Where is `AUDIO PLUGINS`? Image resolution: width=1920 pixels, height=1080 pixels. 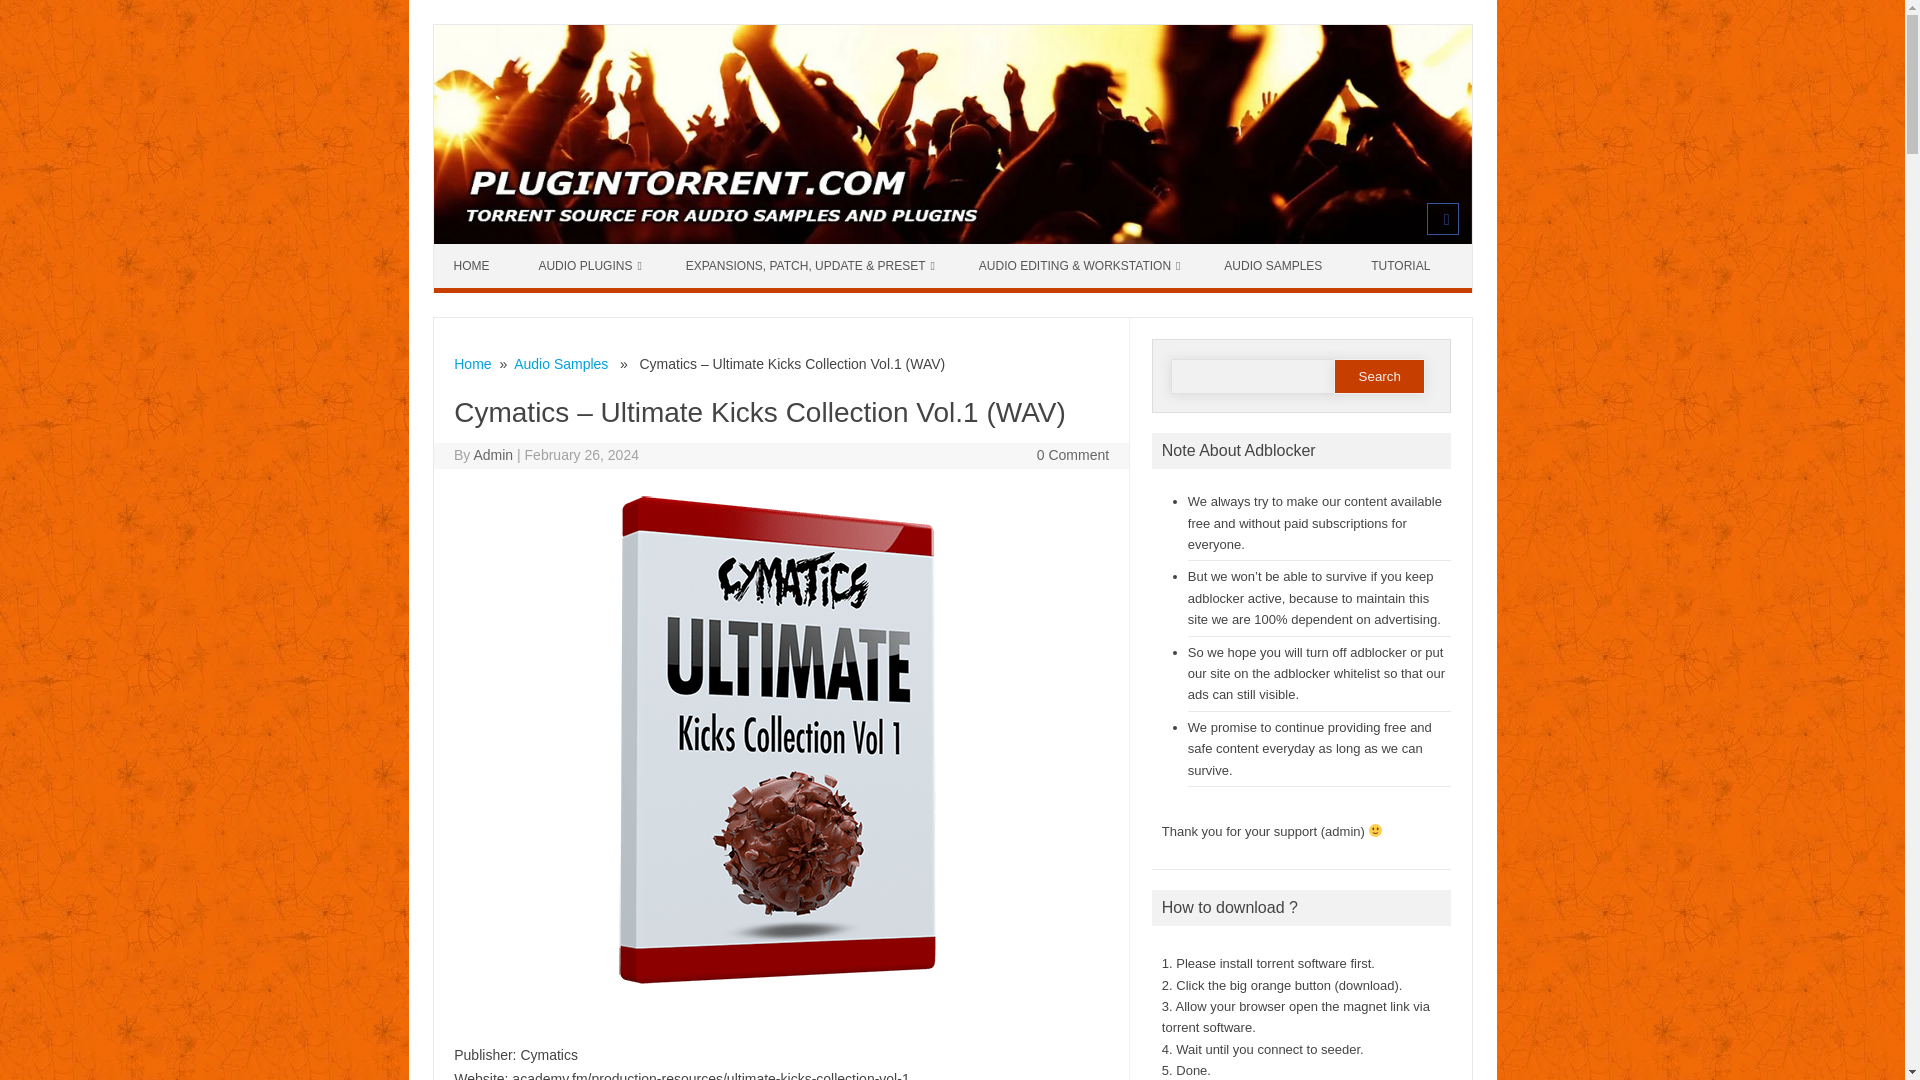
AUDIO PLUGINS is located at coordinates (589, 266).